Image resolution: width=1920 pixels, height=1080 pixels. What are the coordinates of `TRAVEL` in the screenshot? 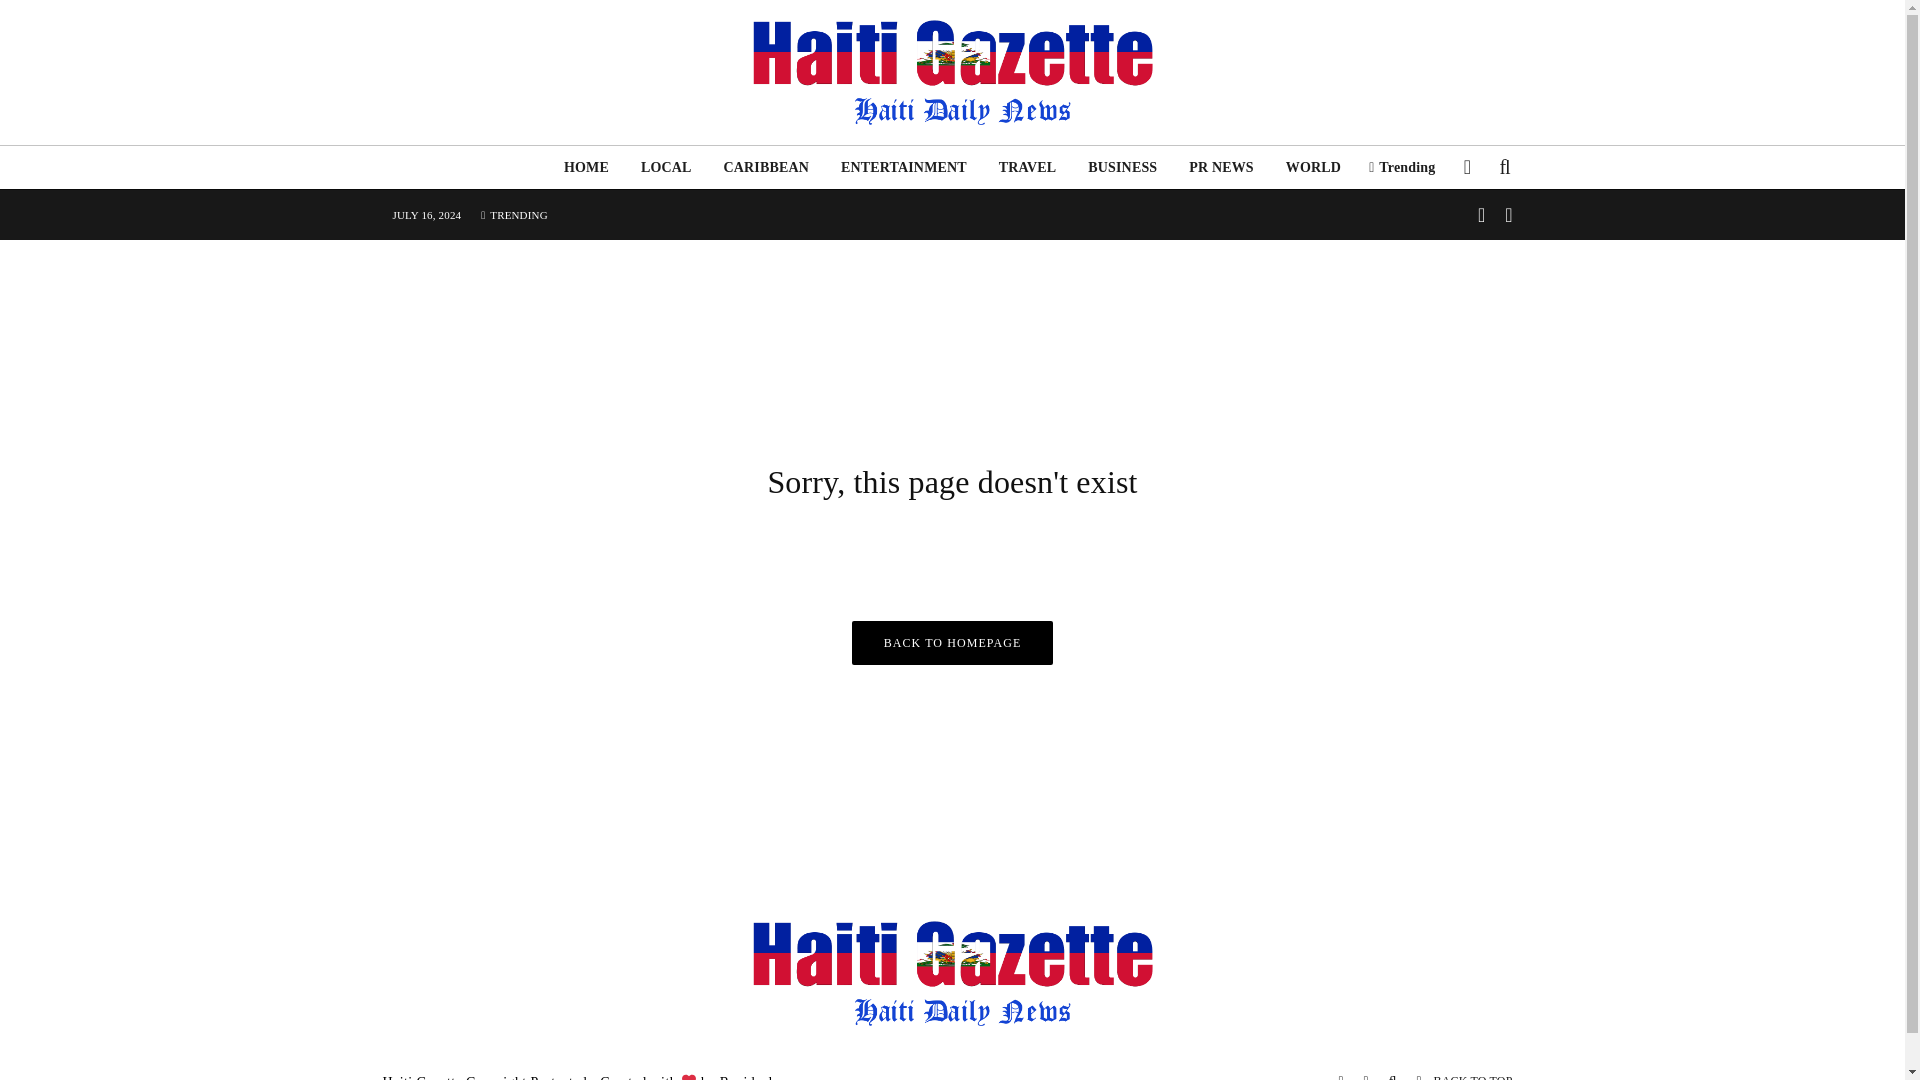 It's located at (1028, 167).